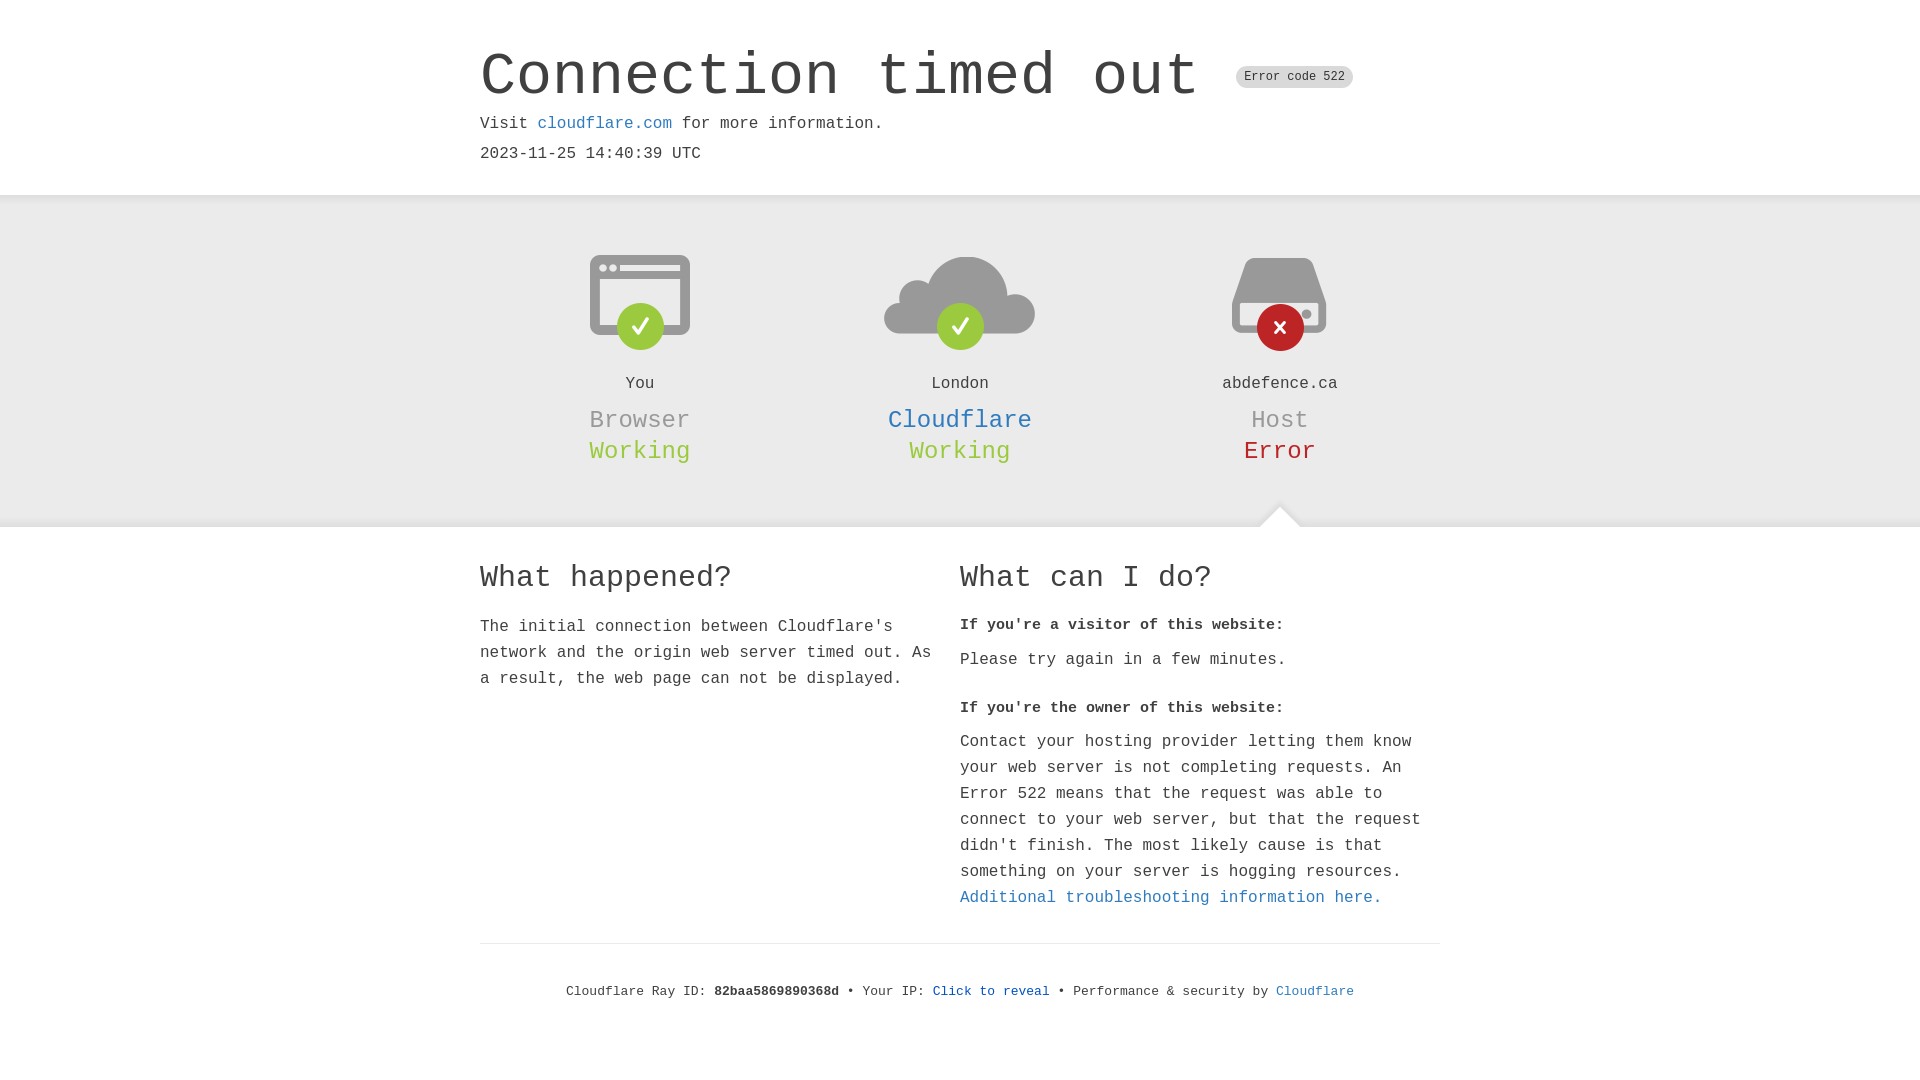 The width and height of the screenshot is (1920, 1080). What do you see at coordinates (960, 420) in the screenshot?
I see `Cloudflare` at bounding box center [960, 420].